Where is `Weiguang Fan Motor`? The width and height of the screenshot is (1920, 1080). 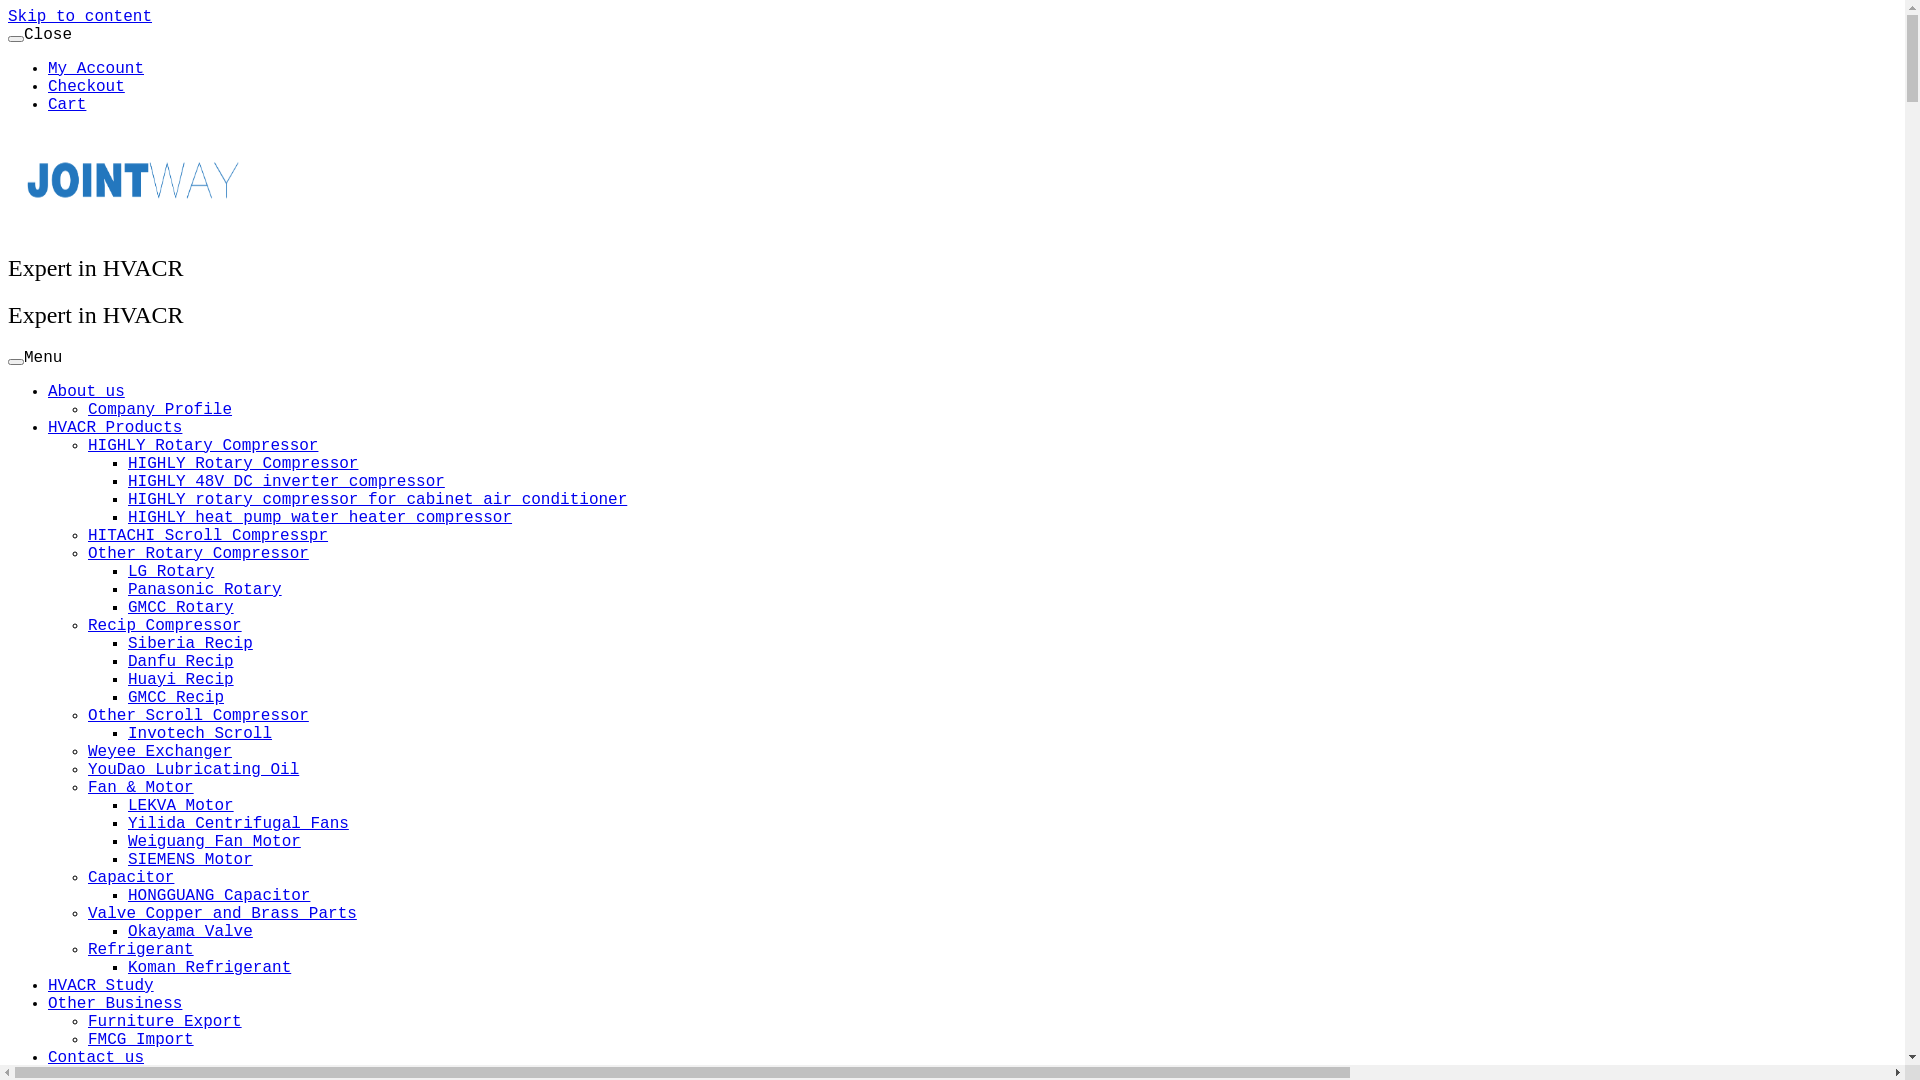 Weiguang Fan Motor is located at coordinates (214, 842).